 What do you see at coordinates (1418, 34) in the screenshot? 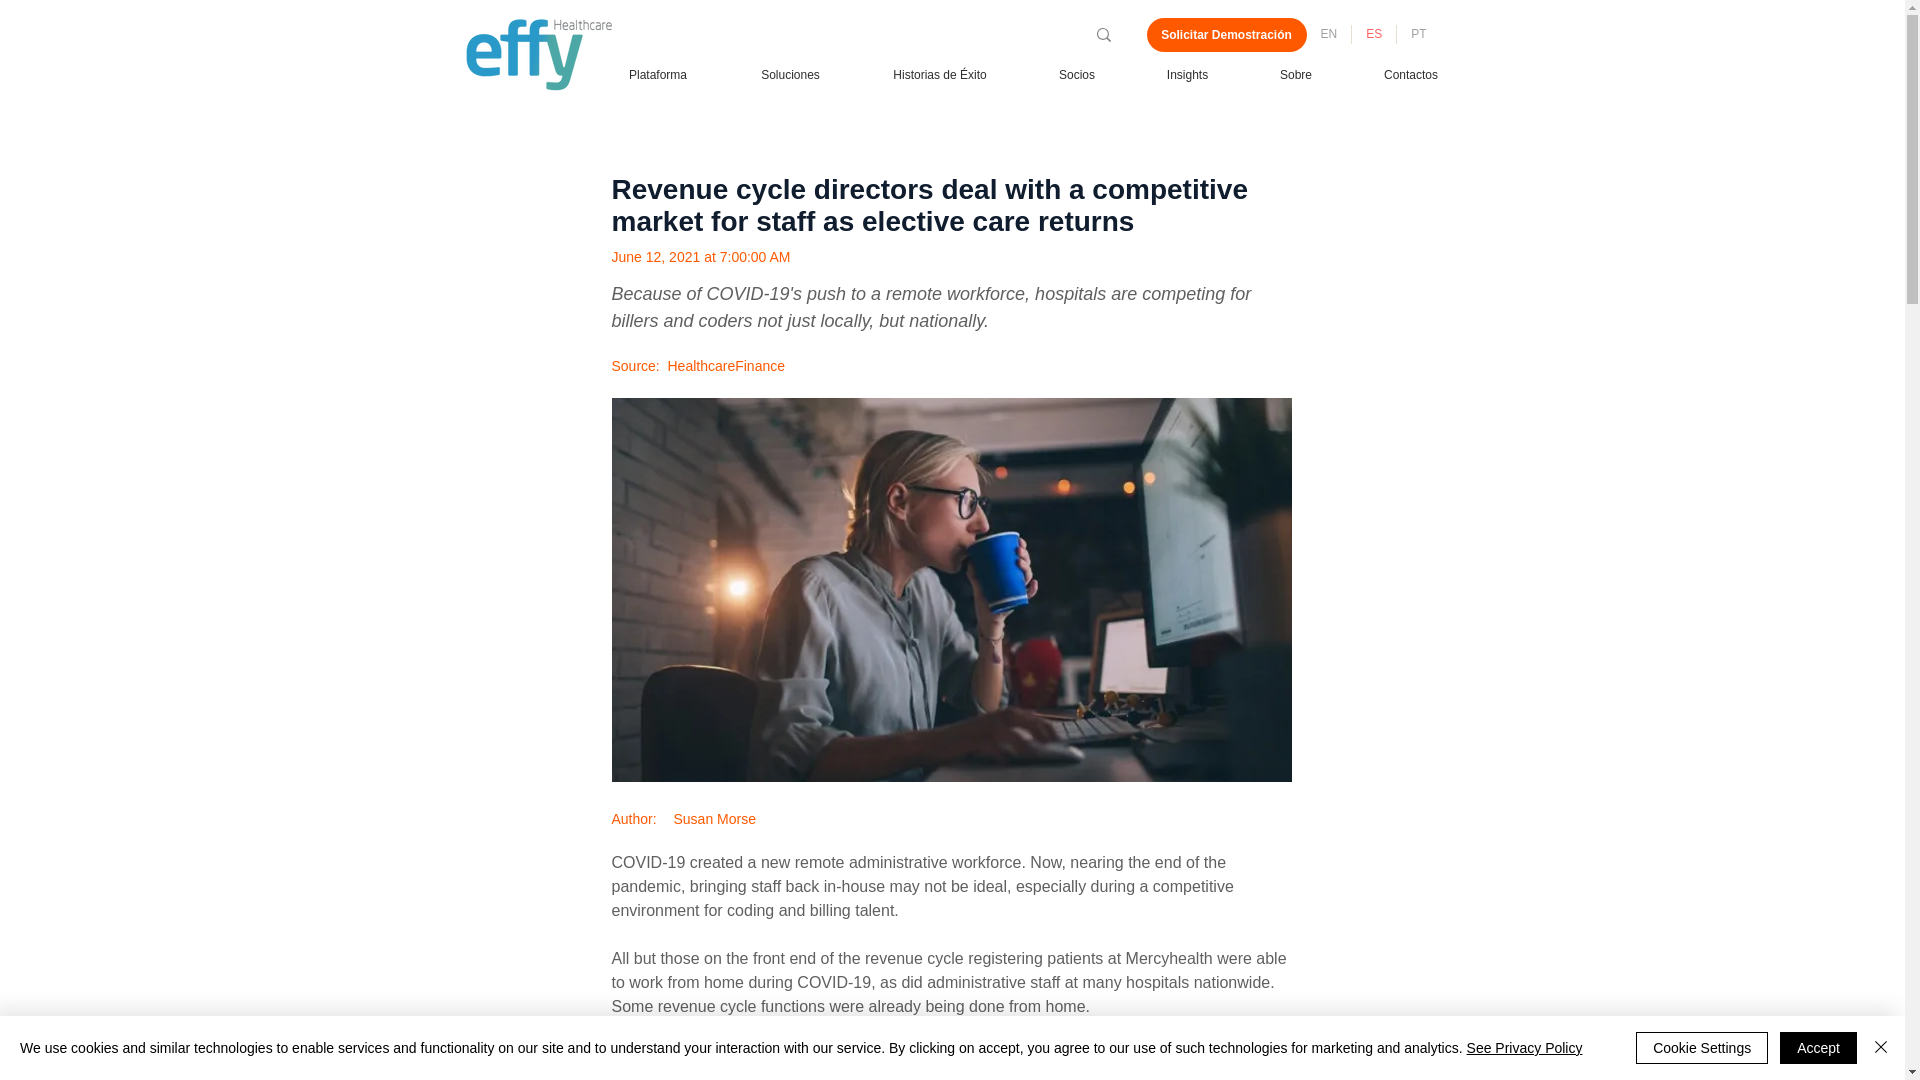
I see `PT` at bounding box center [1418, 34].